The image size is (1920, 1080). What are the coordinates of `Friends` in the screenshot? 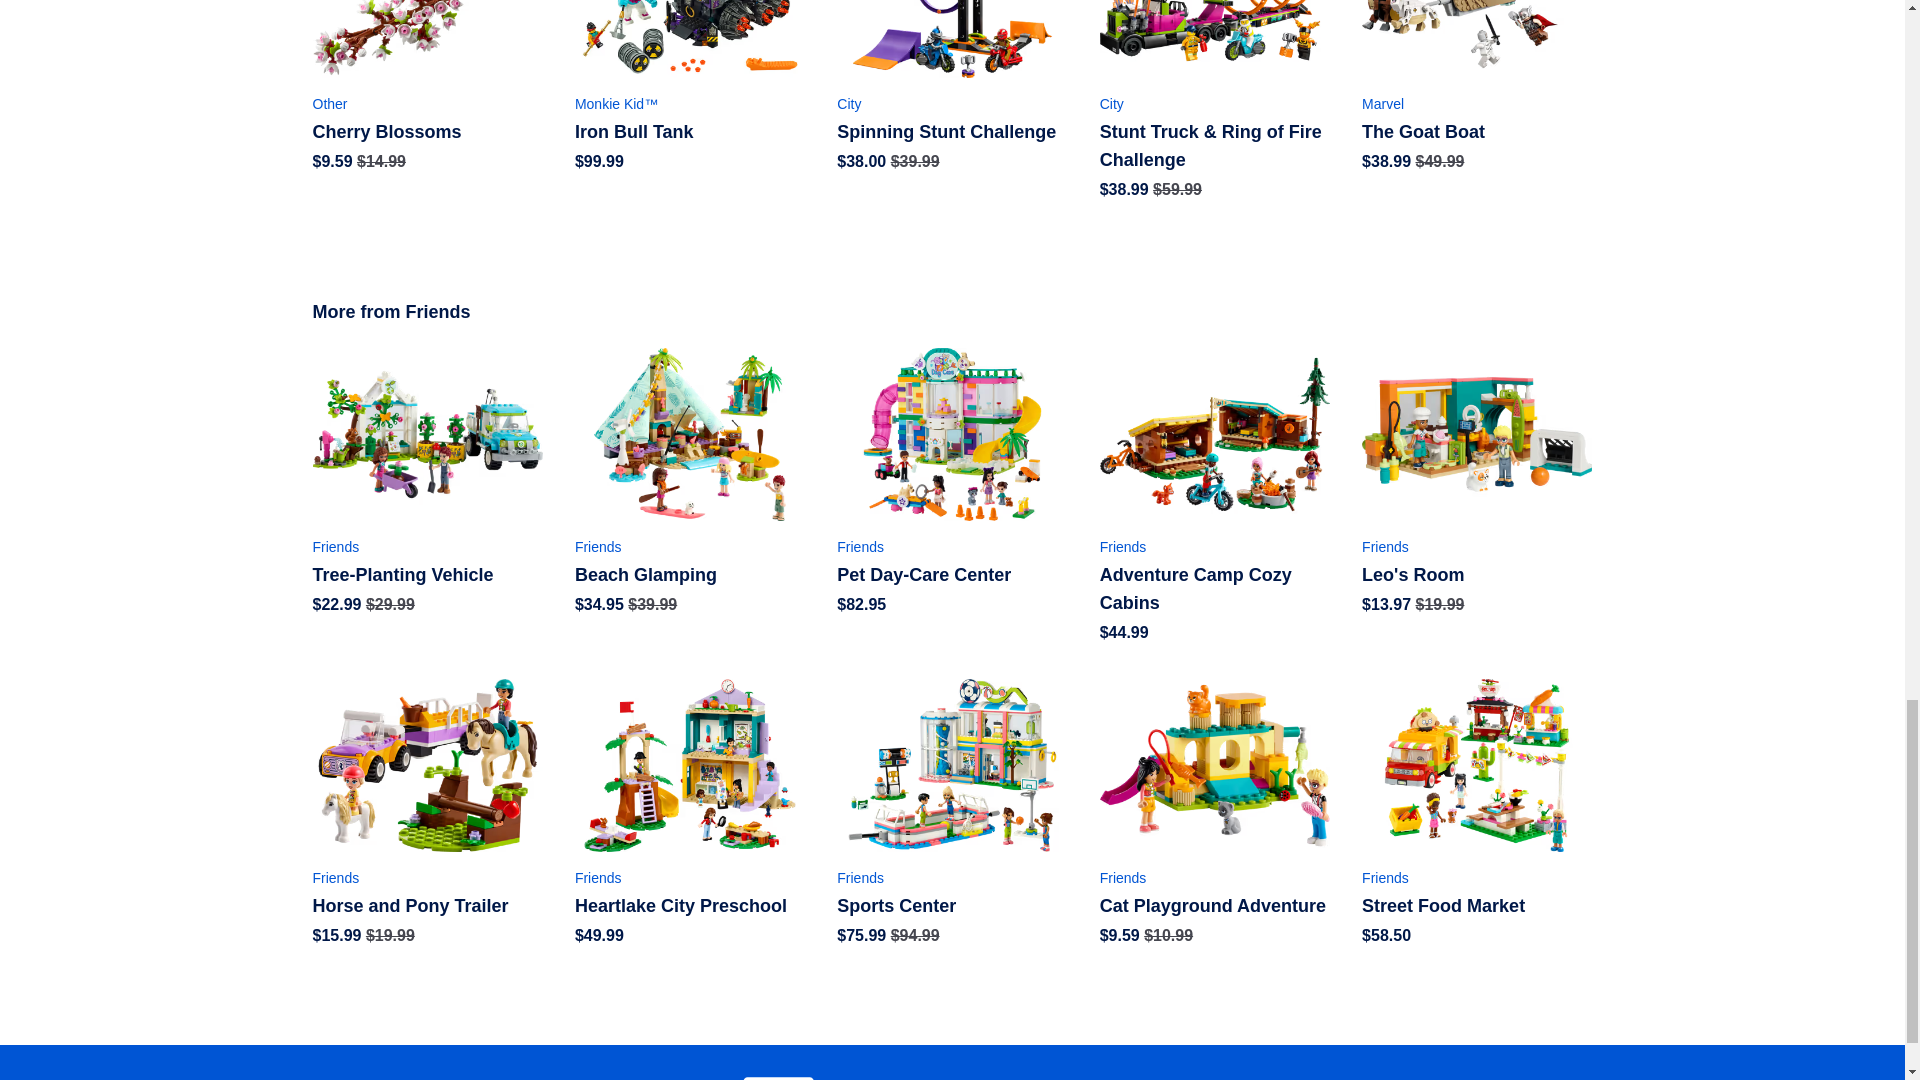 It's located at (426, 546).